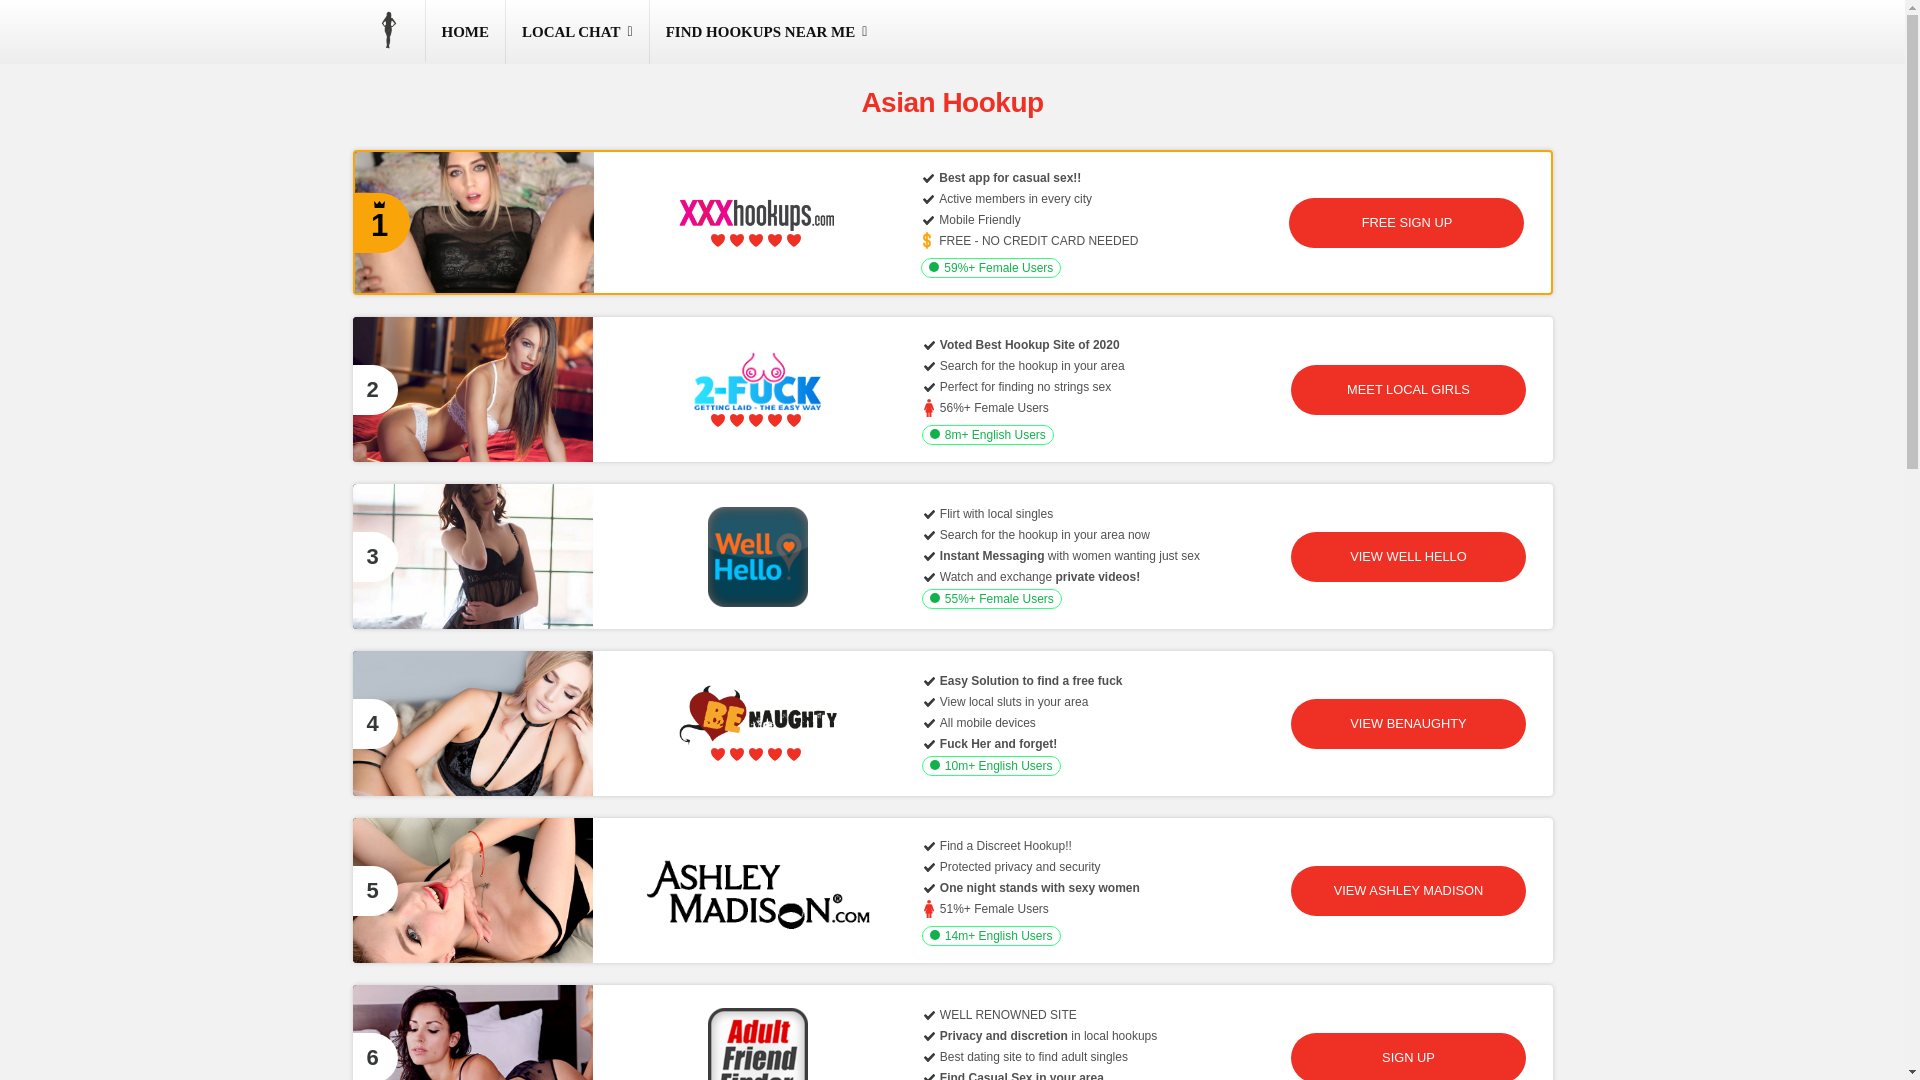 The height and width of the screenshot is (1080, 1920). What do you see at coordinates (466, 32) in the screenshot?
I see `HOME` at bounding box center [466, 32].